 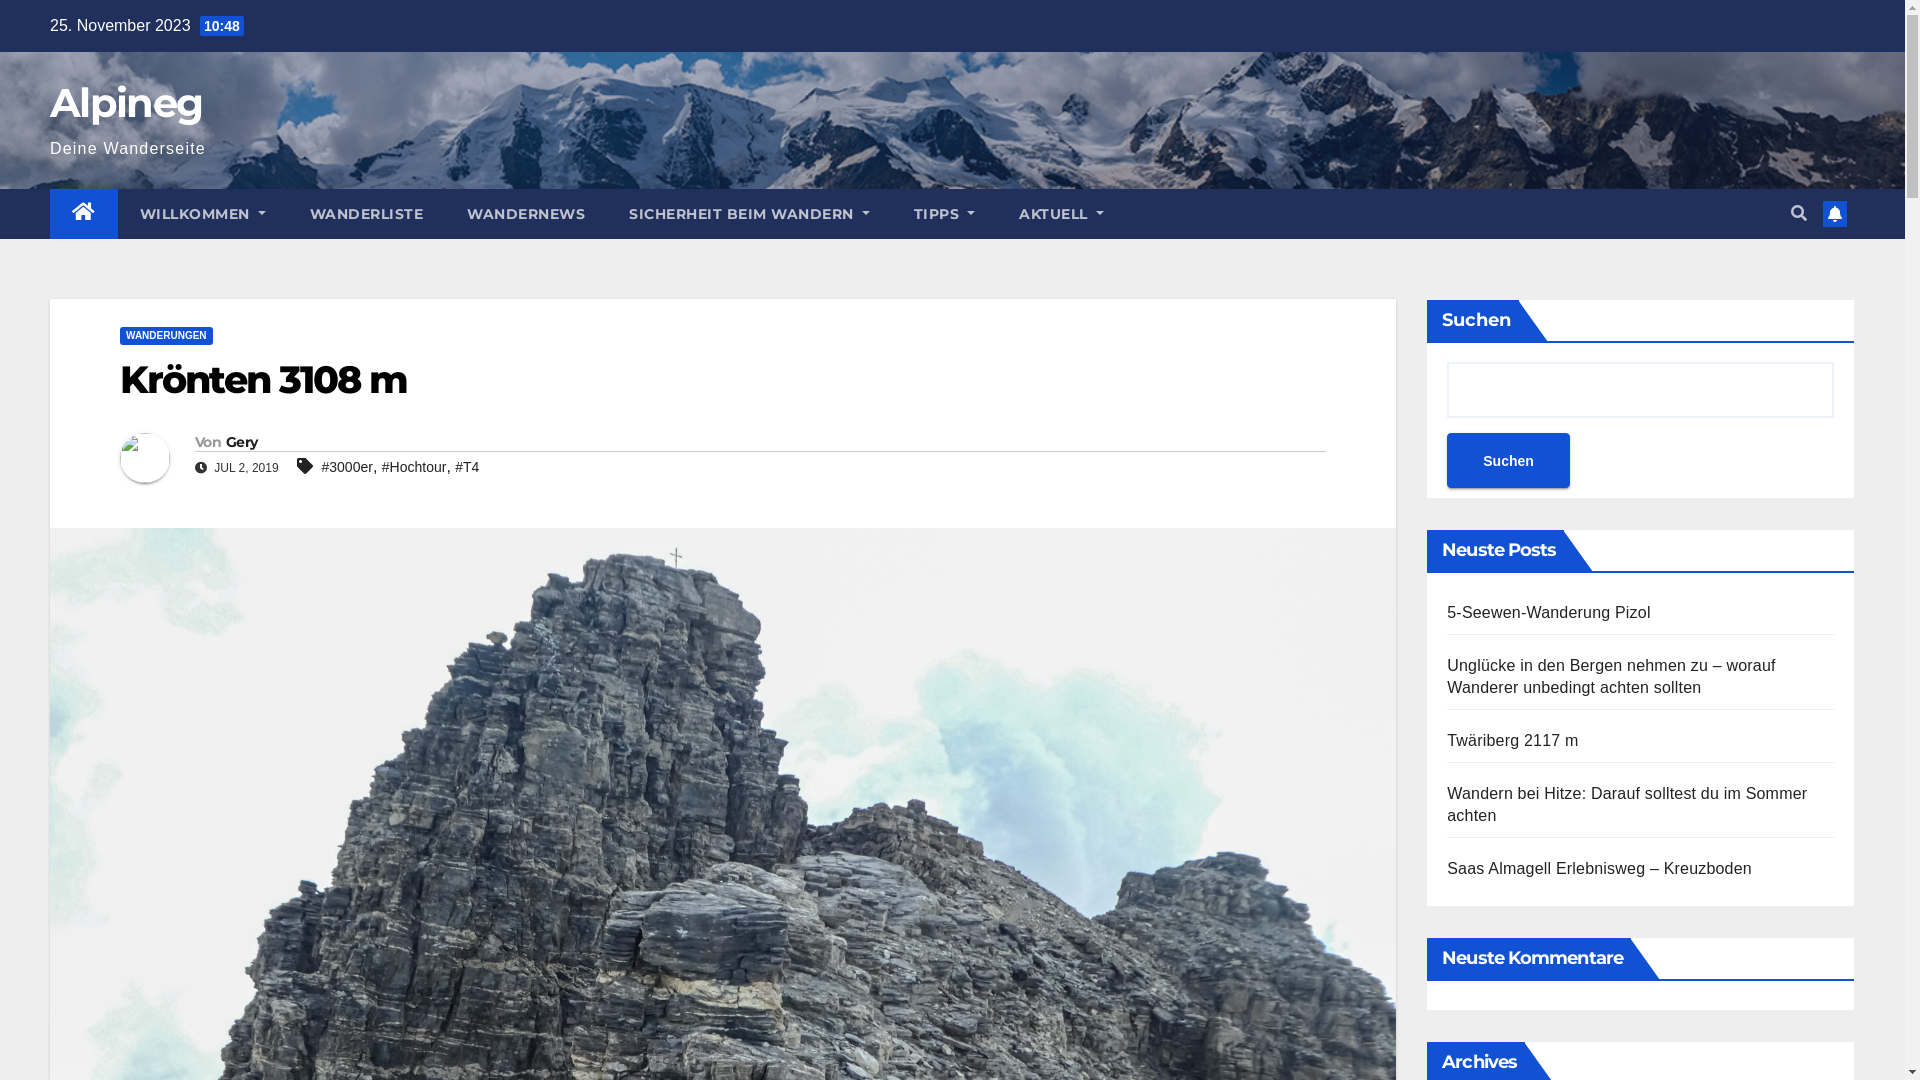 I want to click on #T4, so click(x=467, y=467).